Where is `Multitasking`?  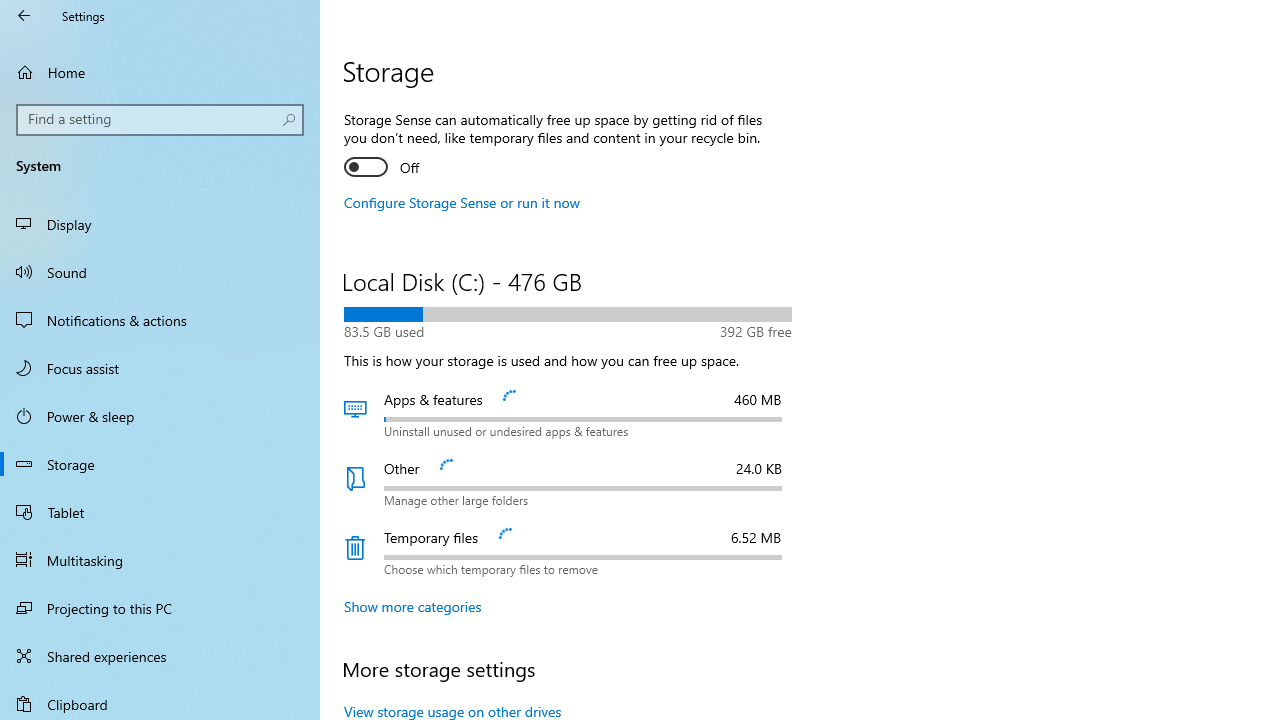
Multitasking is located at coordinates (160, 559).